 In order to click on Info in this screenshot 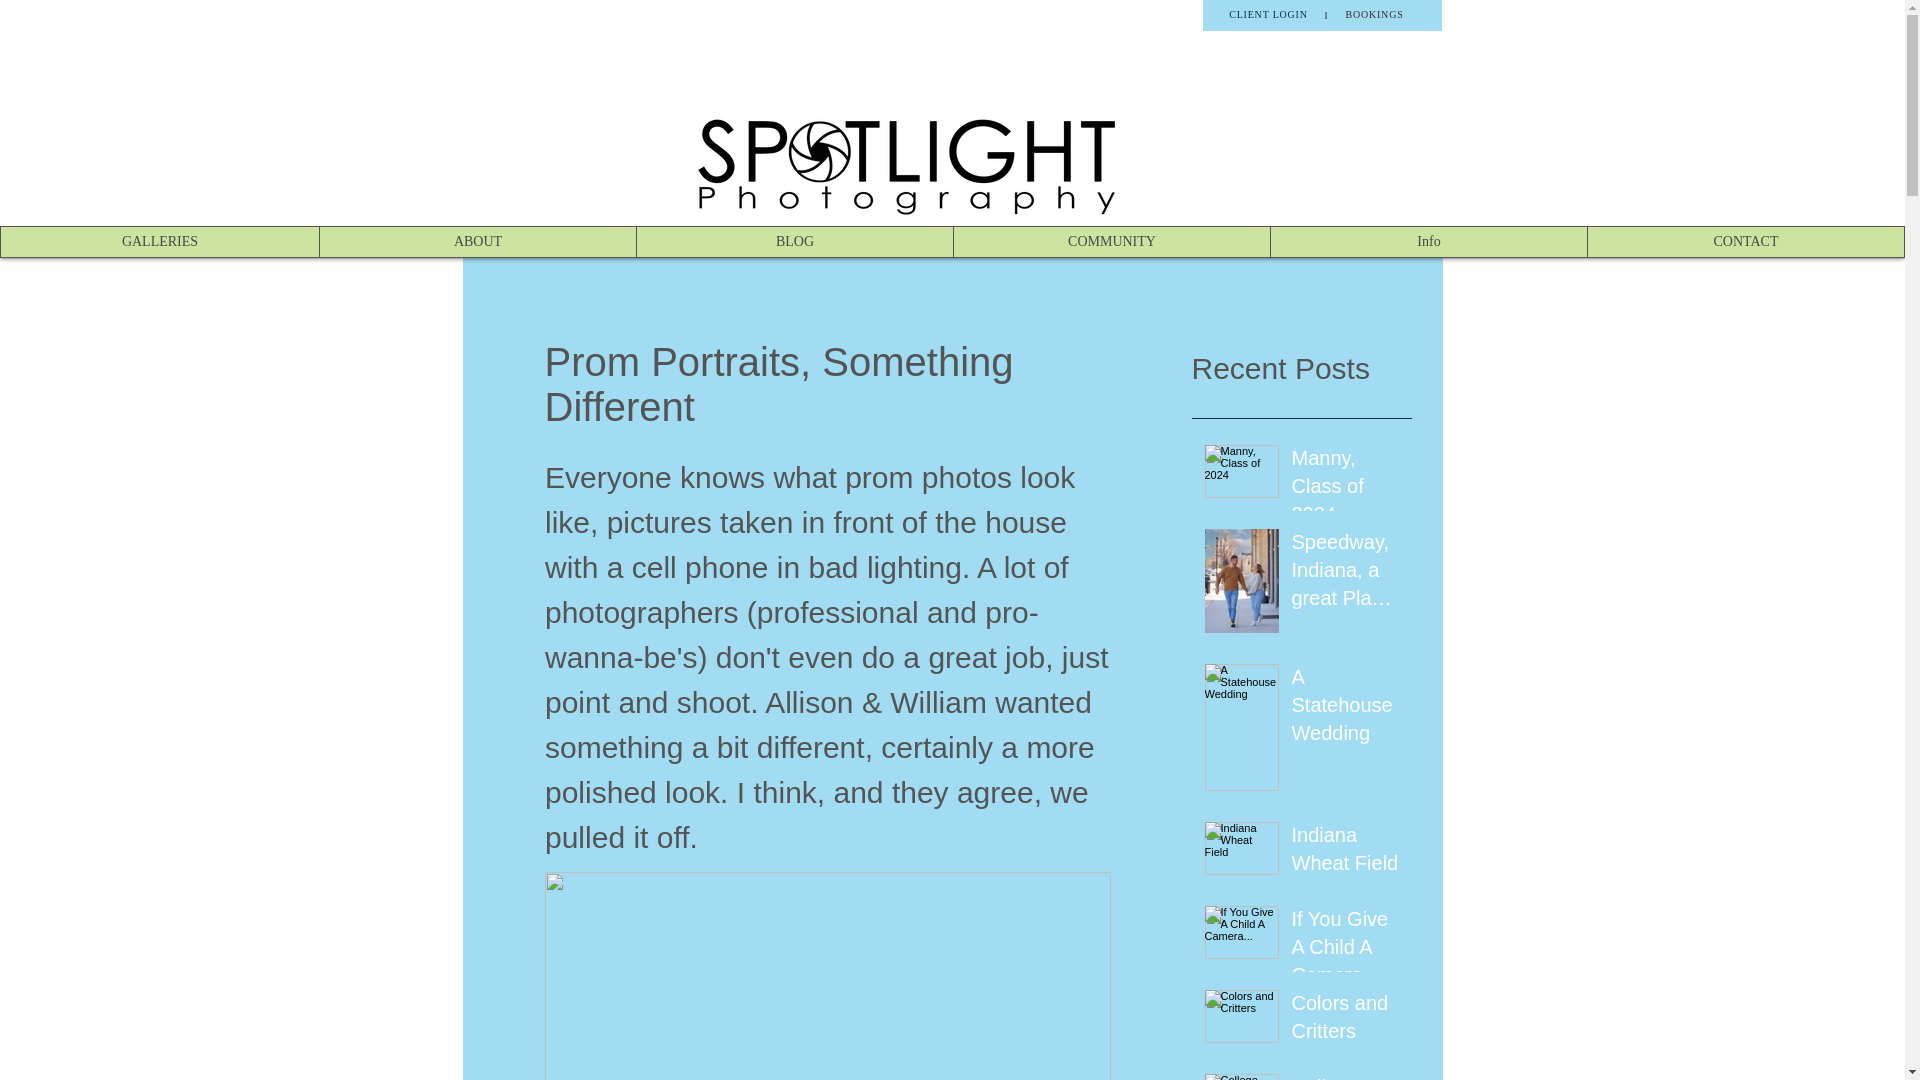, I will do `click(1428, 242)`.